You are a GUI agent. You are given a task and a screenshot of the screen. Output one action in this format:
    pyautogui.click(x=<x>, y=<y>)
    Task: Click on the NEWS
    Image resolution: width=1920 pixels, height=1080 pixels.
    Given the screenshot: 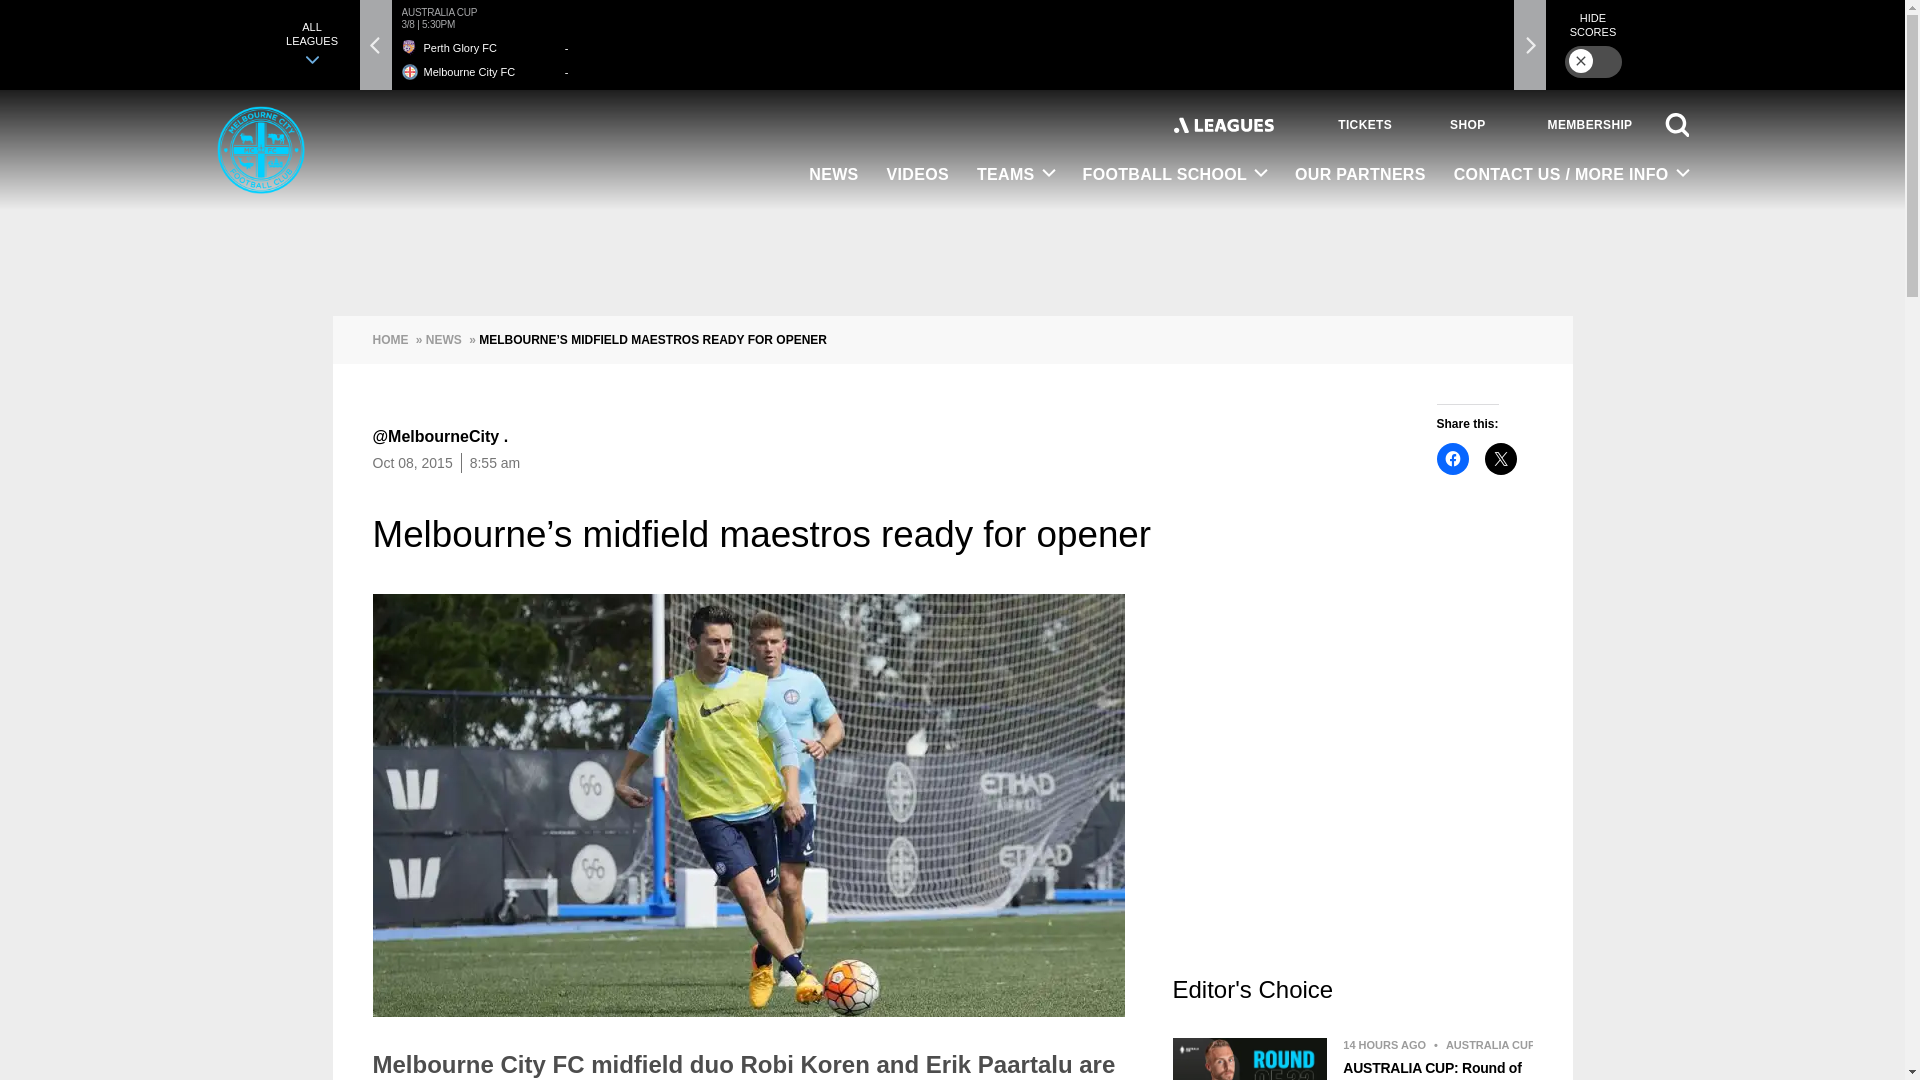 What is the action you would take?
    pyautogui.click(x=832, y=176)
    